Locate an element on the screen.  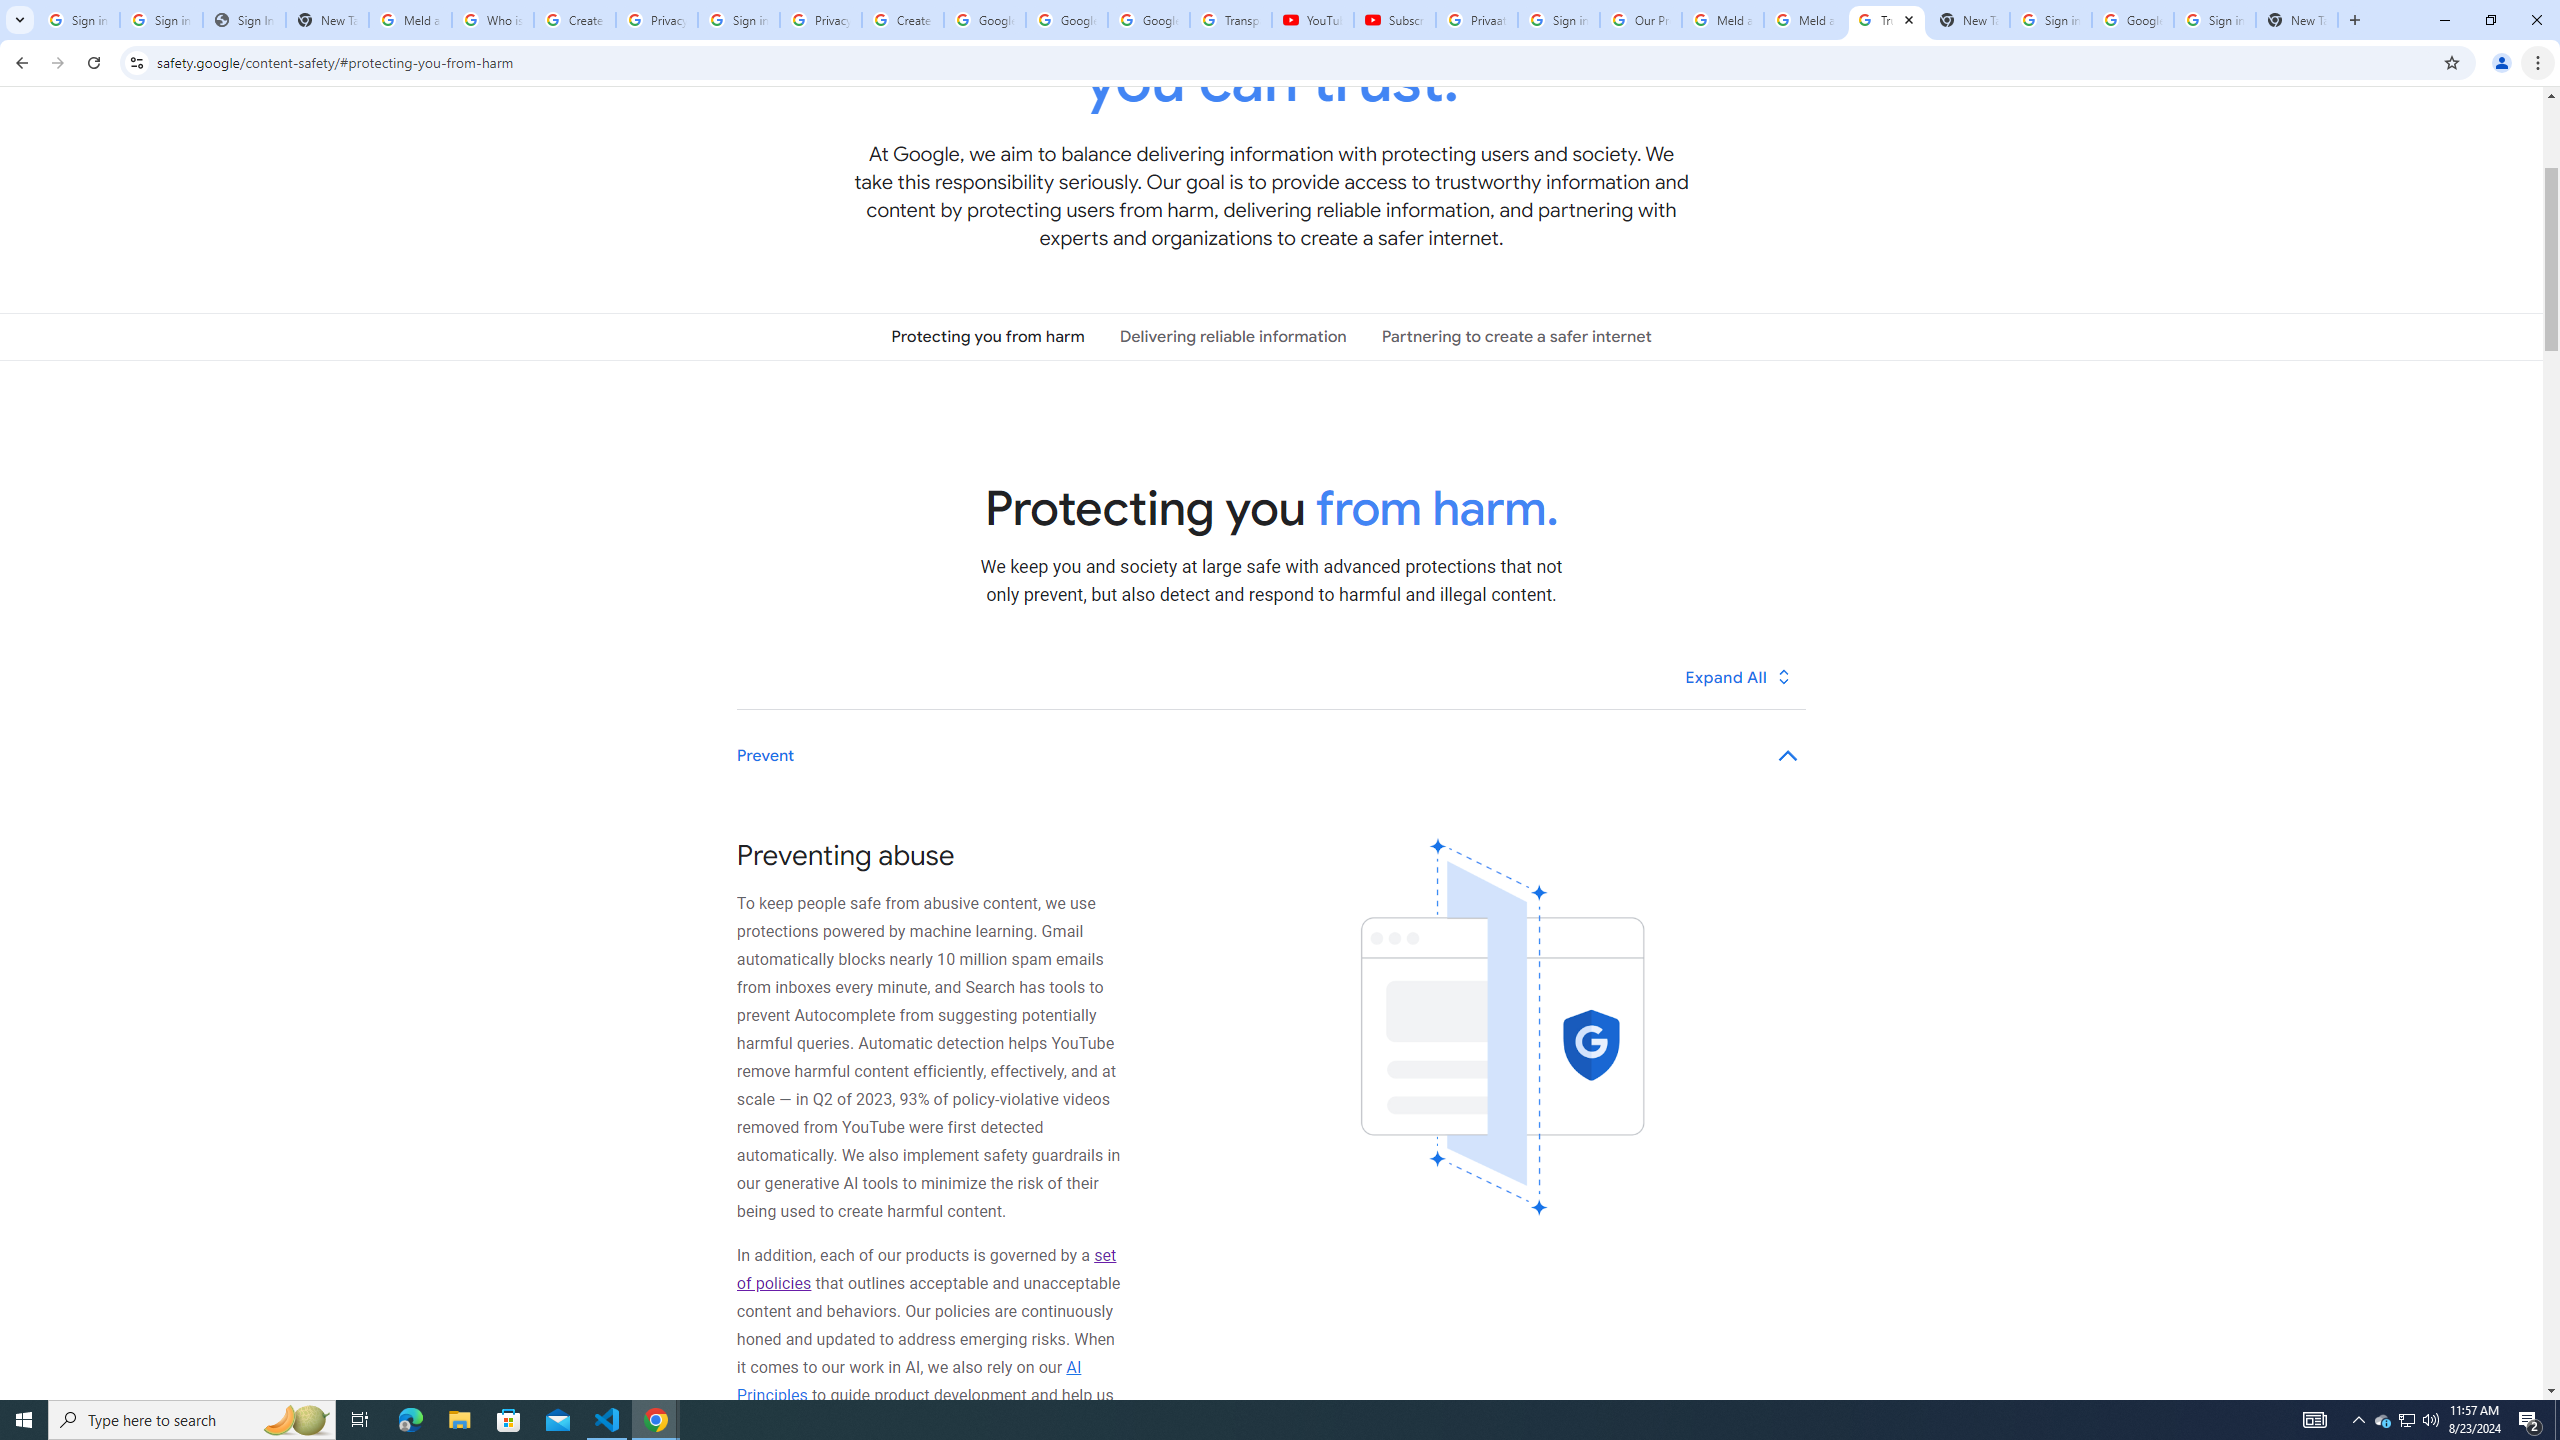
Subscriptions - YouTube is located at coordinates (1394, 20).